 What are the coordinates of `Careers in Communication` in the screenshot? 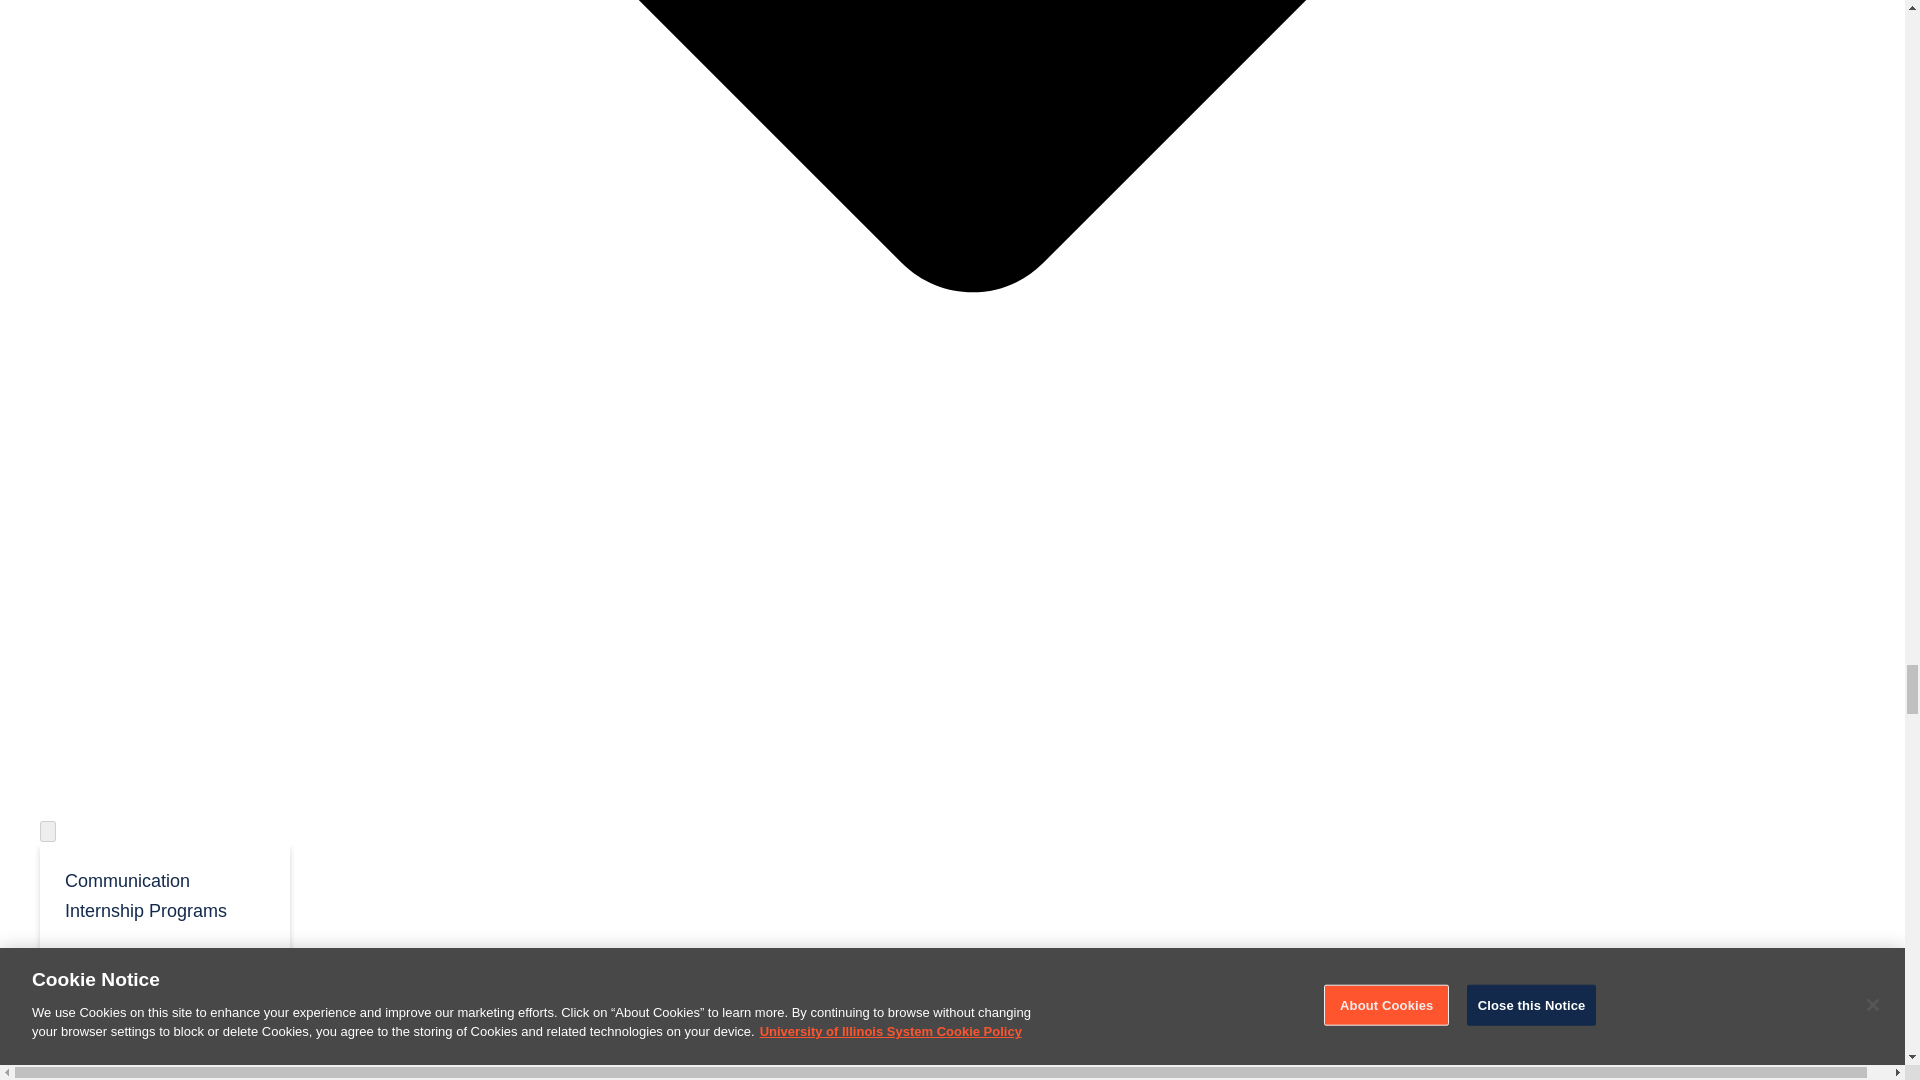 It's located at (164, 974).